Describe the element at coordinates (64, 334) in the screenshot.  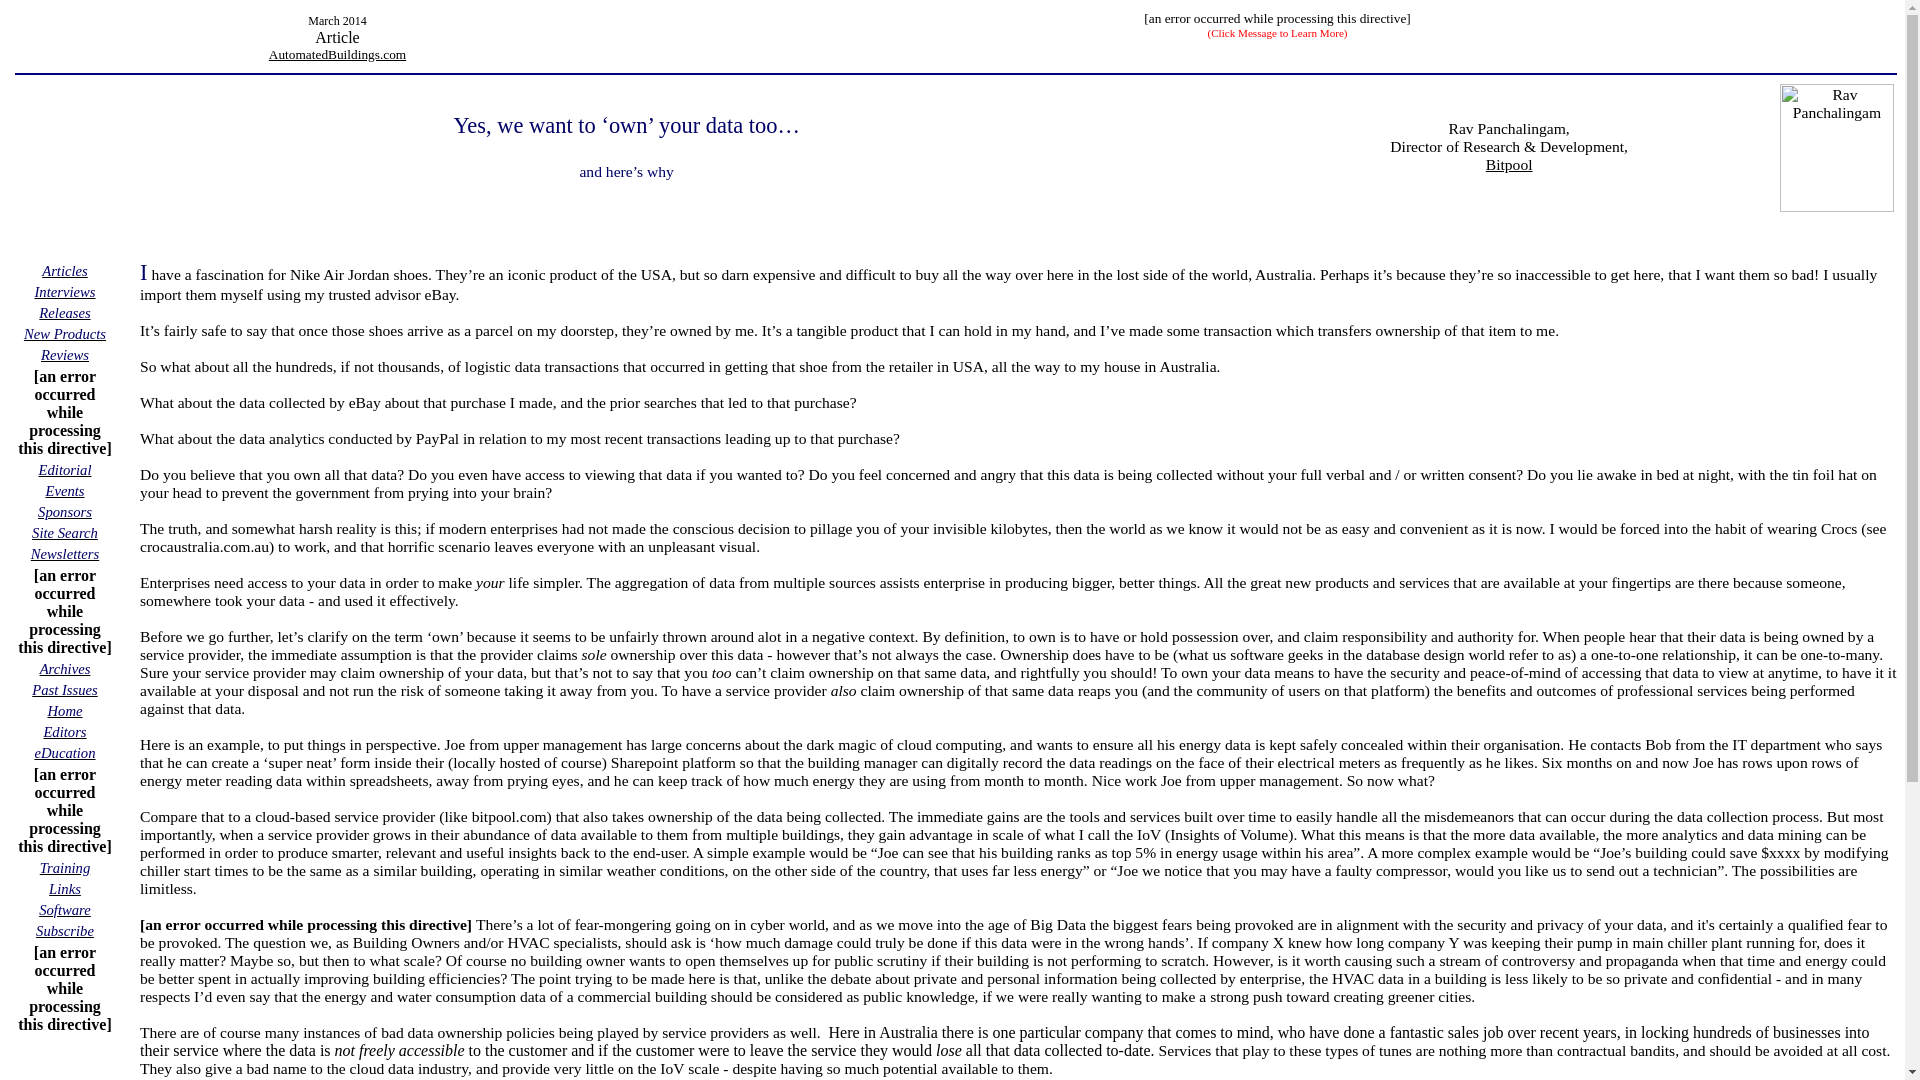
I see `New Products` at that location.